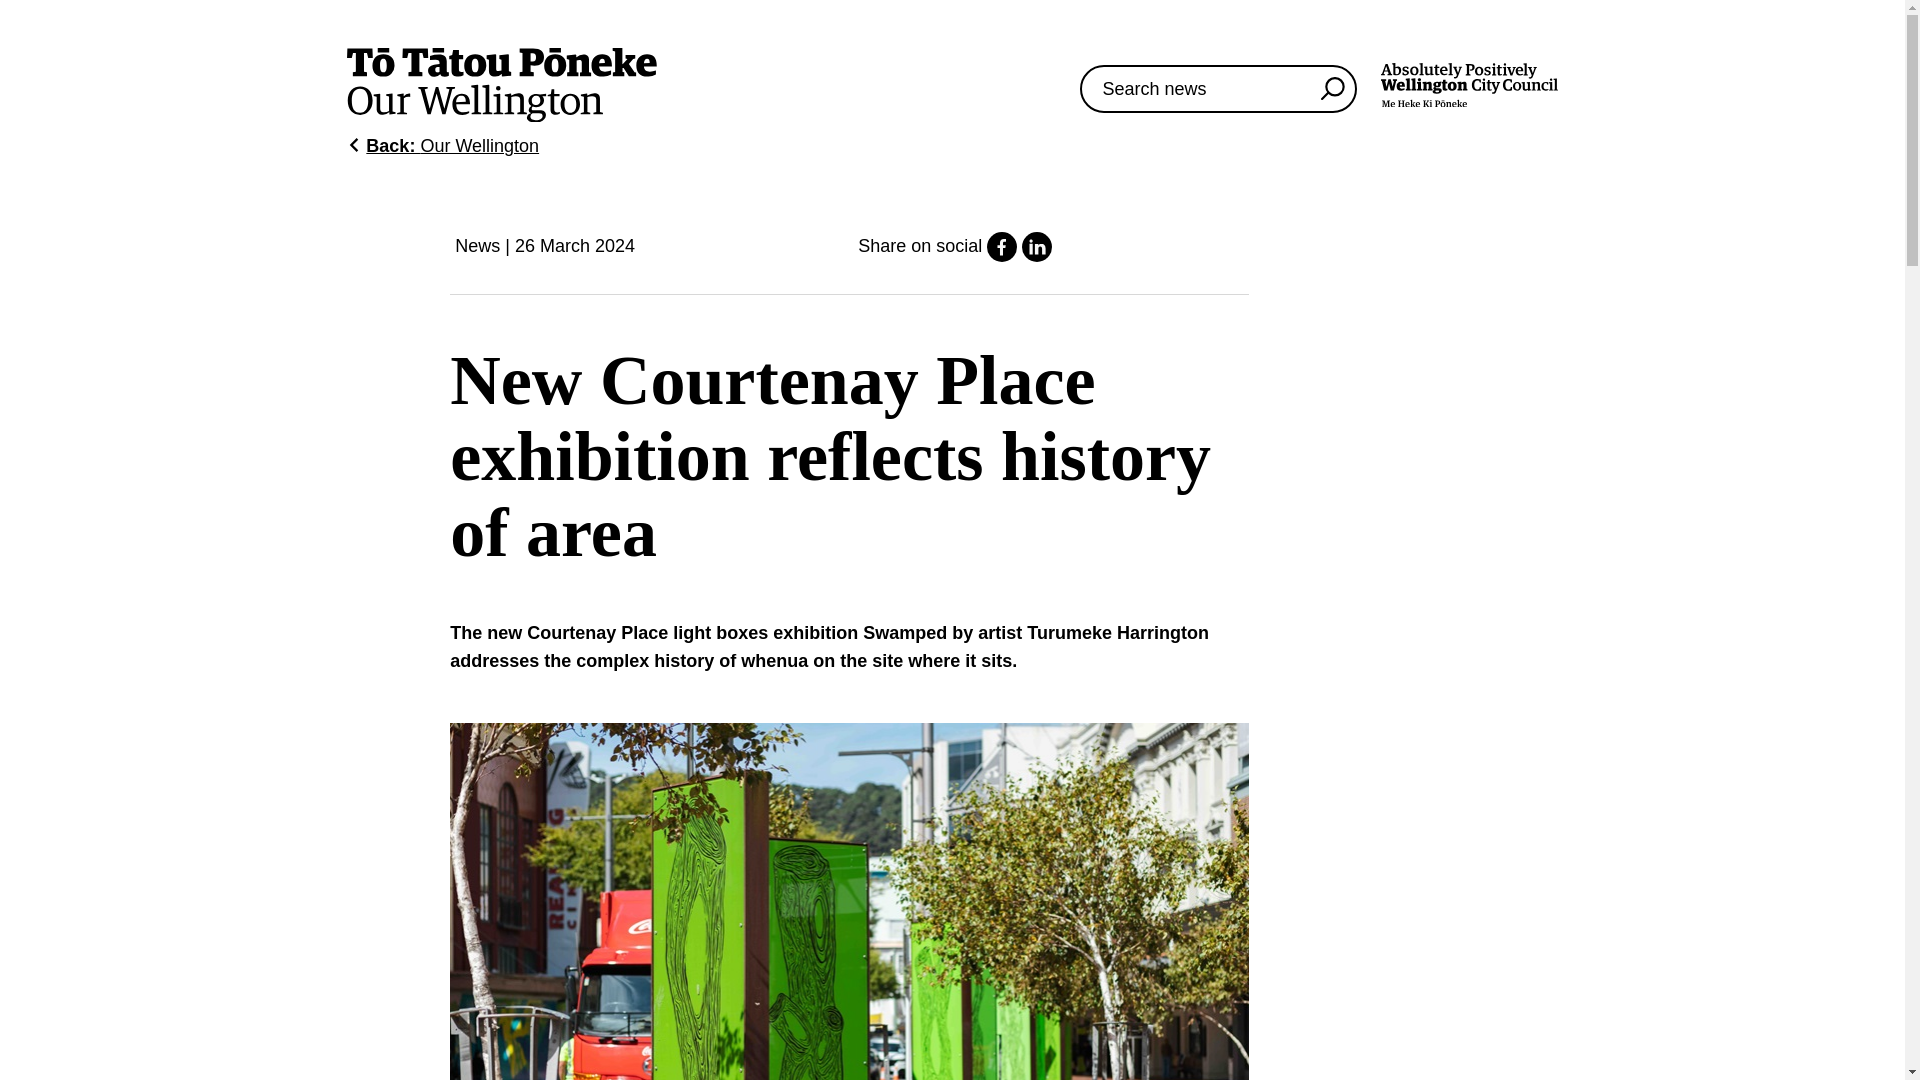 Image resolution: width=1920 pixels, height=1080 pixels. Describe the element at coordinates (1332, 88) in the screenshot. I see `Search news` at that location.